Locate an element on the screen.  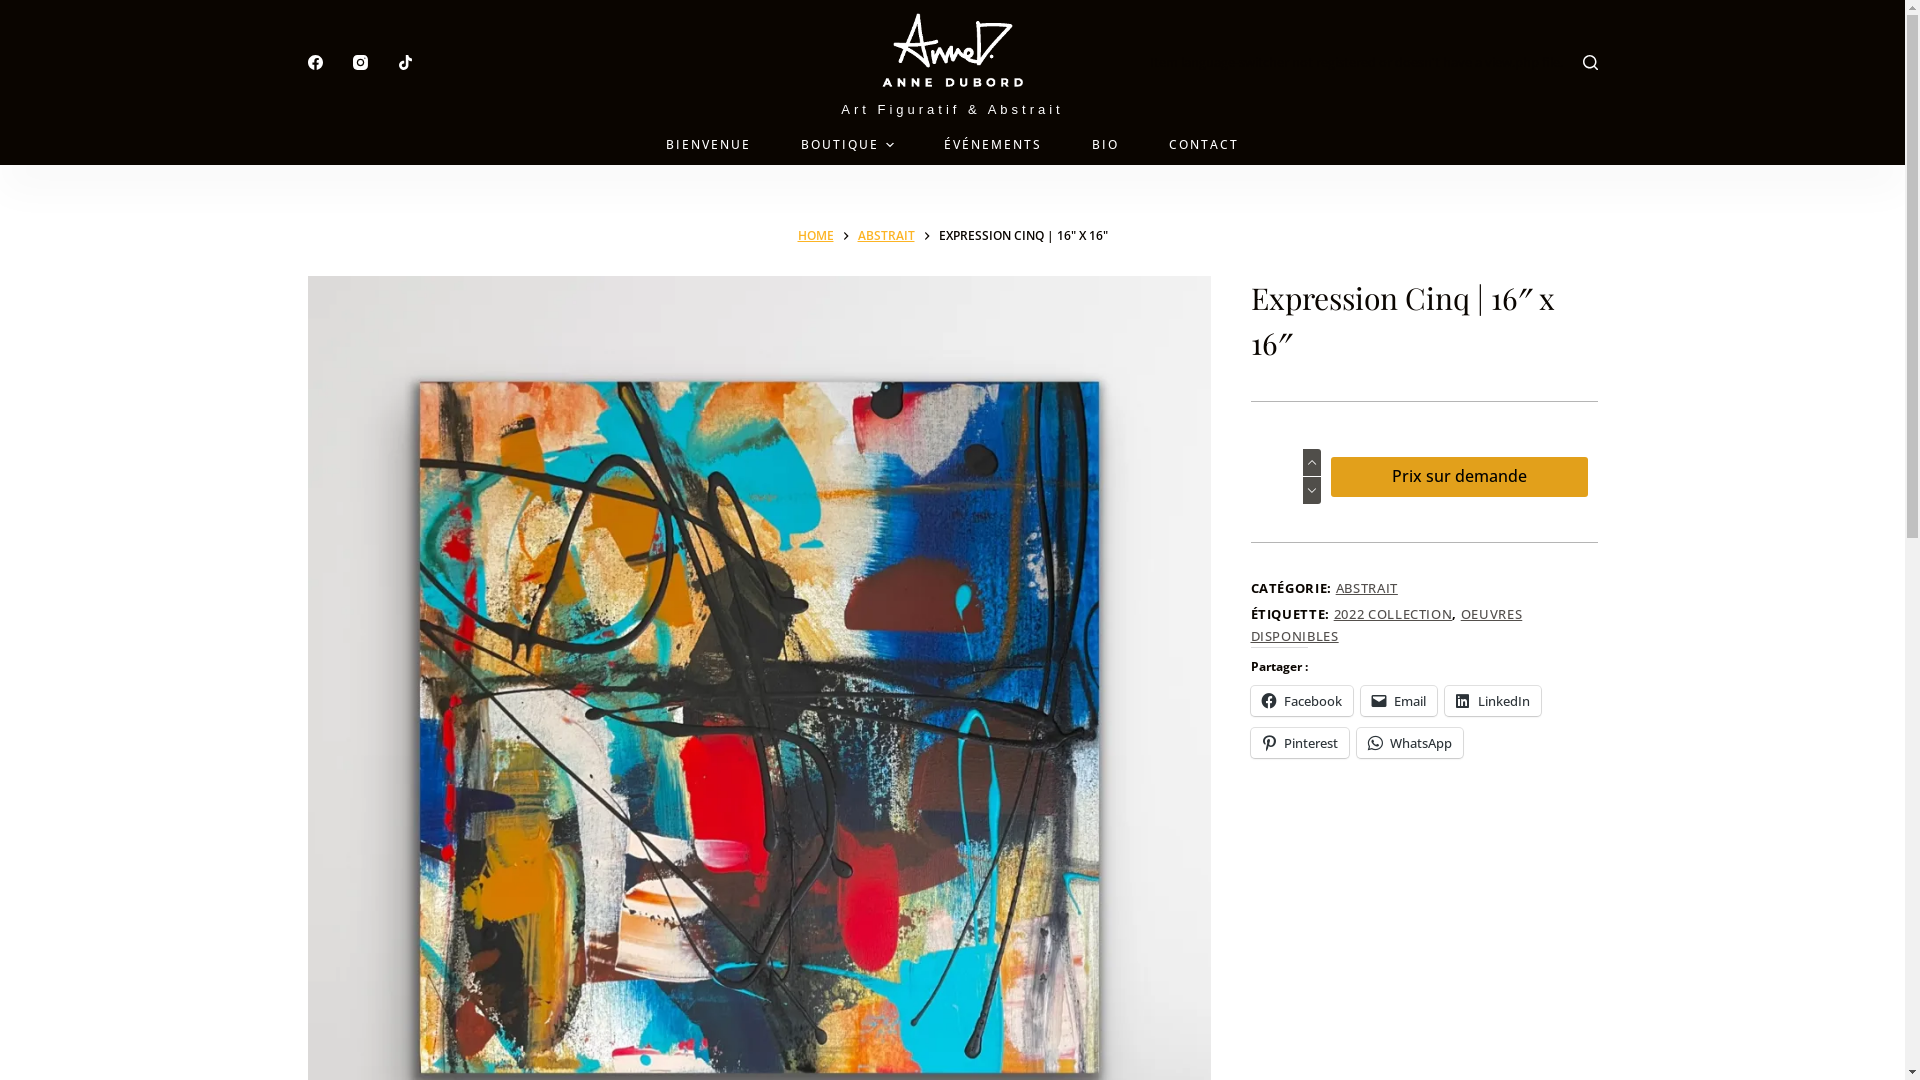
ABSTRAIT is located at coordinates (886, 236).